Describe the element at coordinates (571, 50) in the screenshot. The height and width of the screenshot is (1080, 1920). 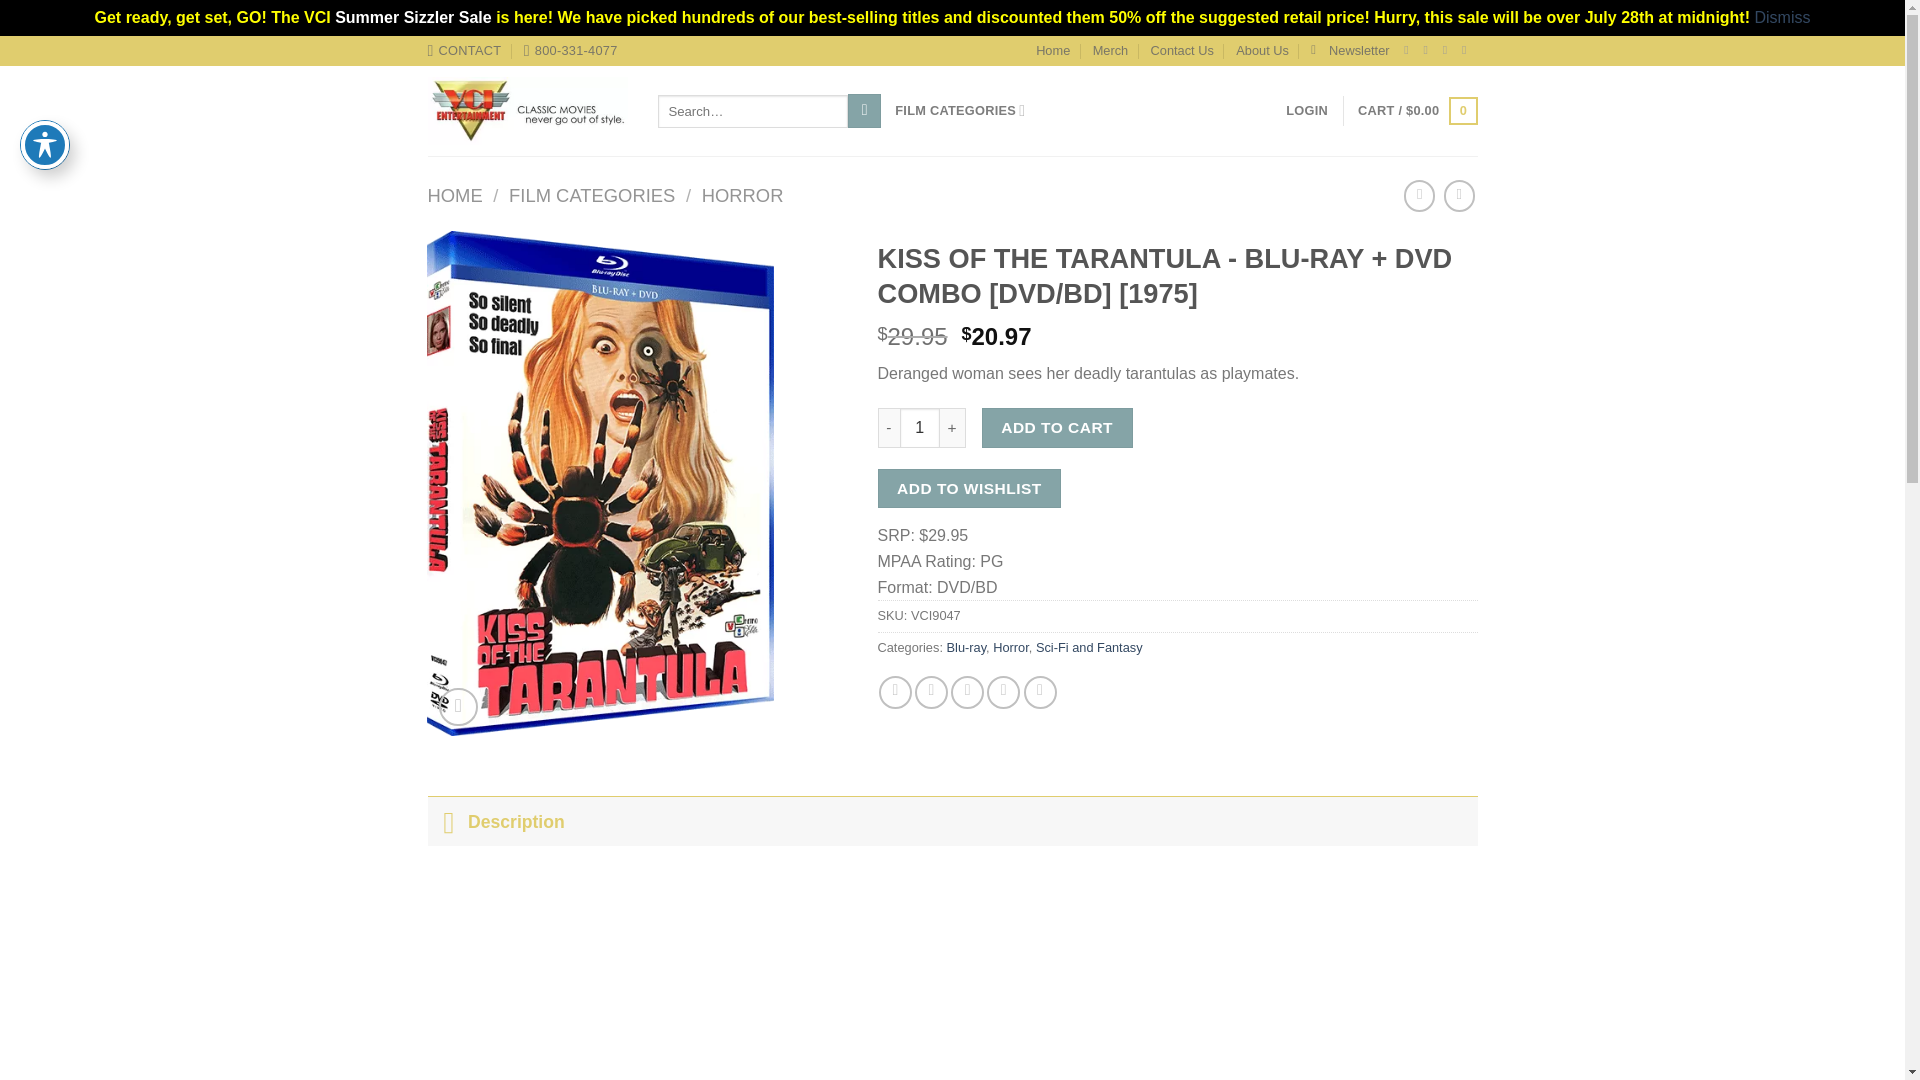
I see `800-331-4077` at that location.